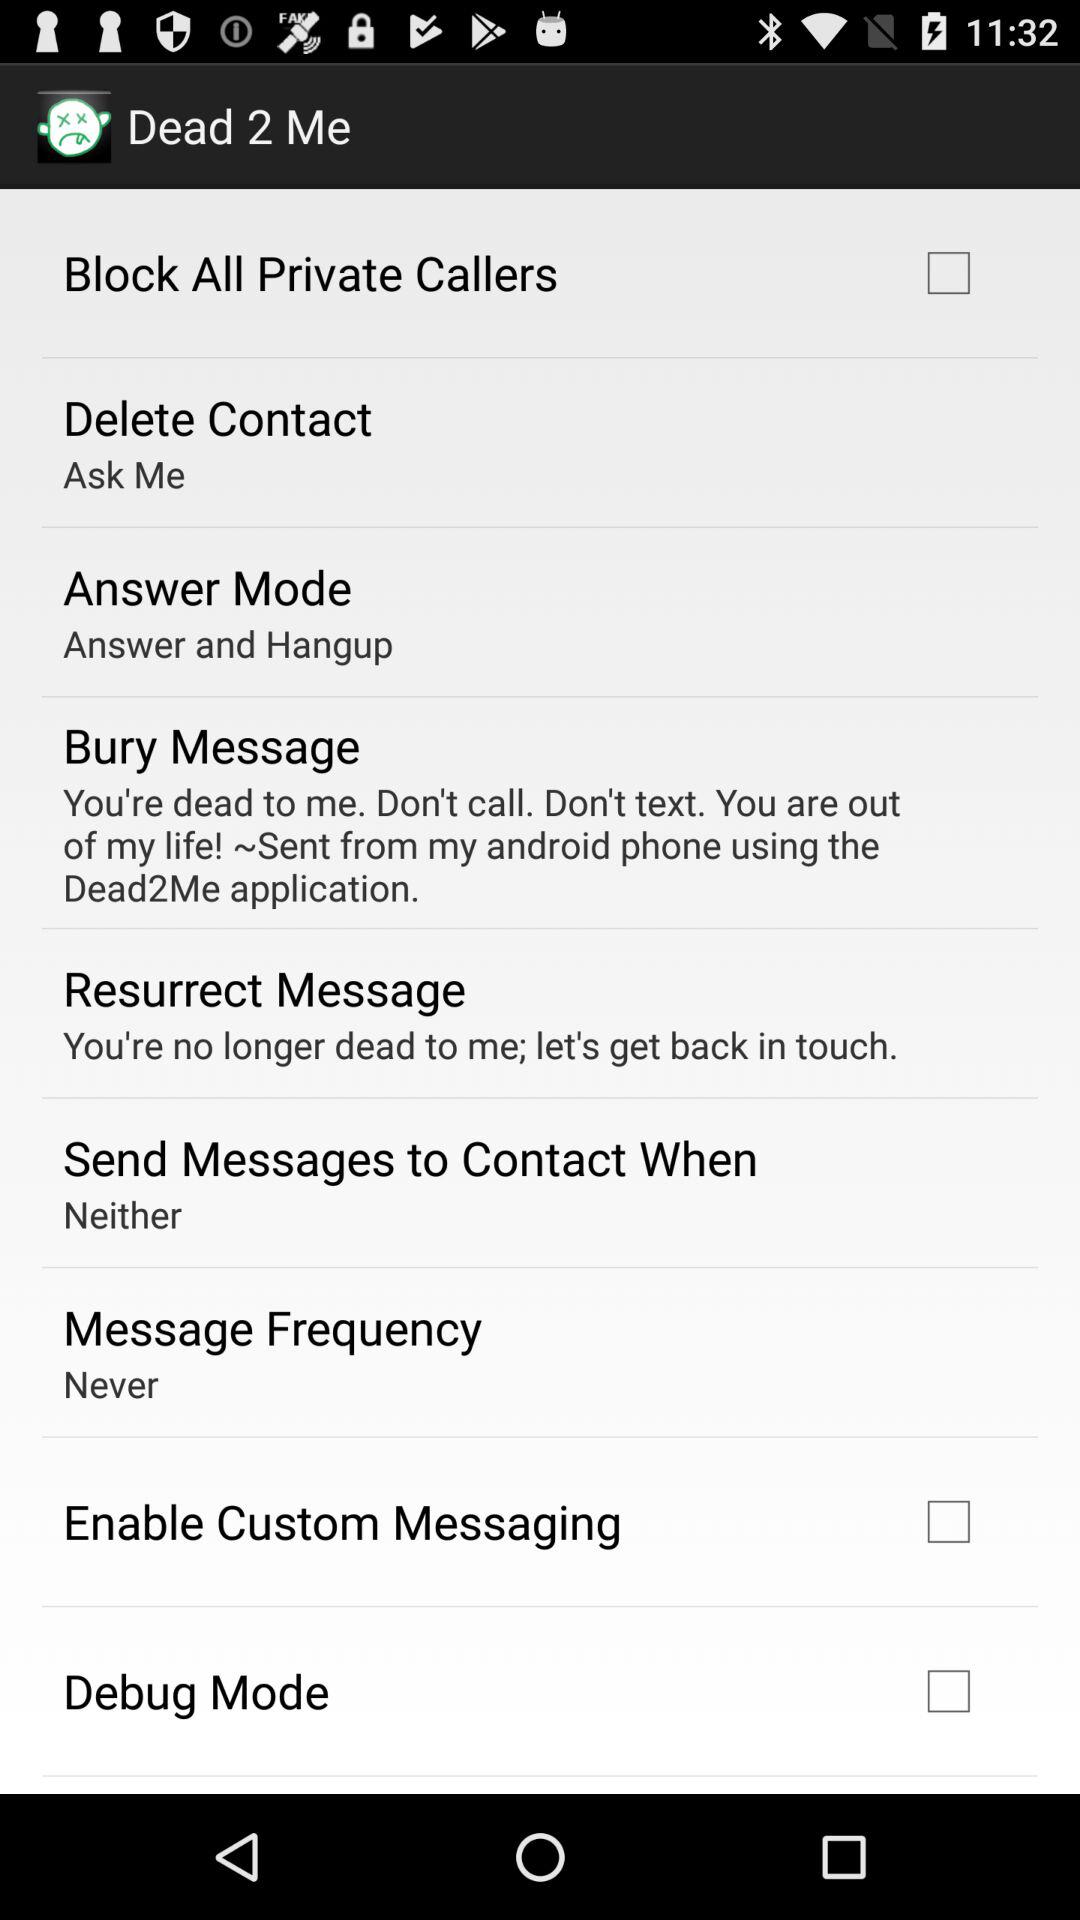  Describe the element at coordinates (124, 474) in the screenshot. I see `click the item below delete contact item` at that location.